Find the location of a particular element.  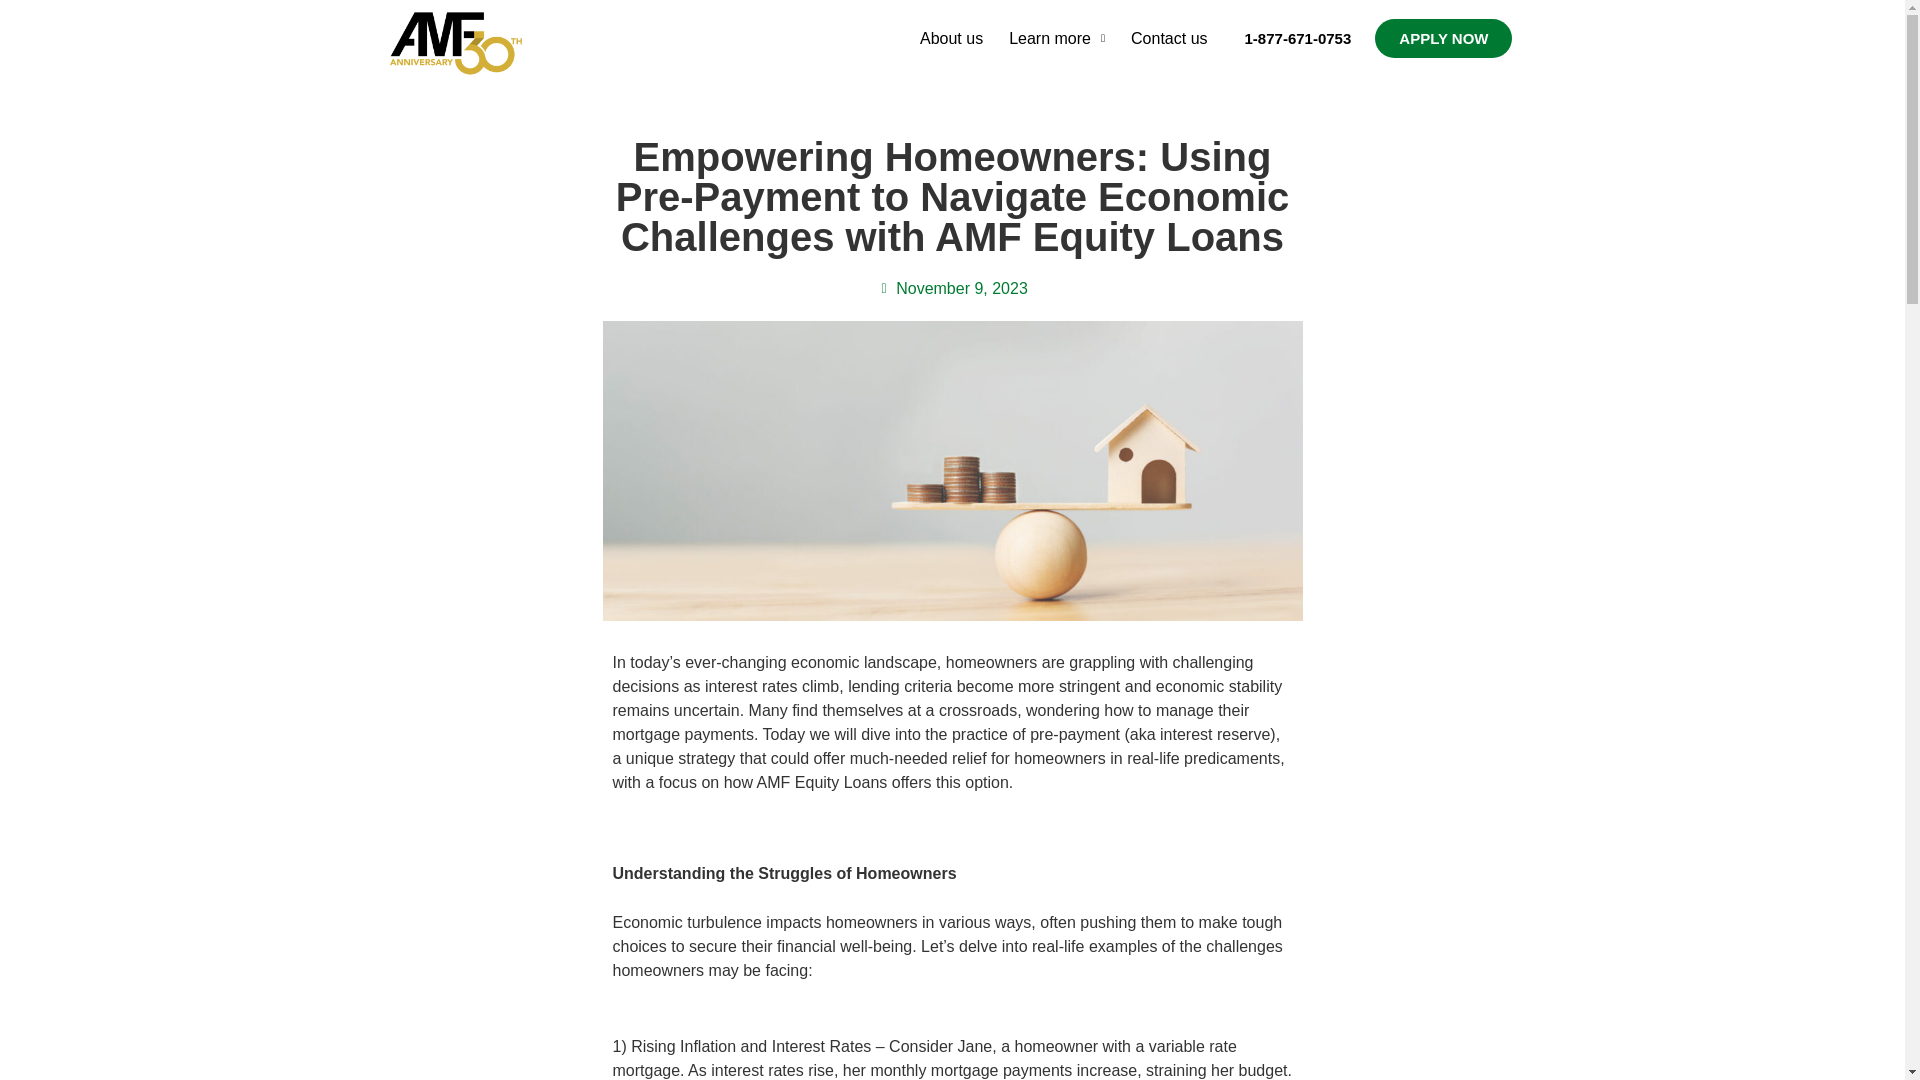

1-877-671-0753 is located at coordinates (1298, 38).